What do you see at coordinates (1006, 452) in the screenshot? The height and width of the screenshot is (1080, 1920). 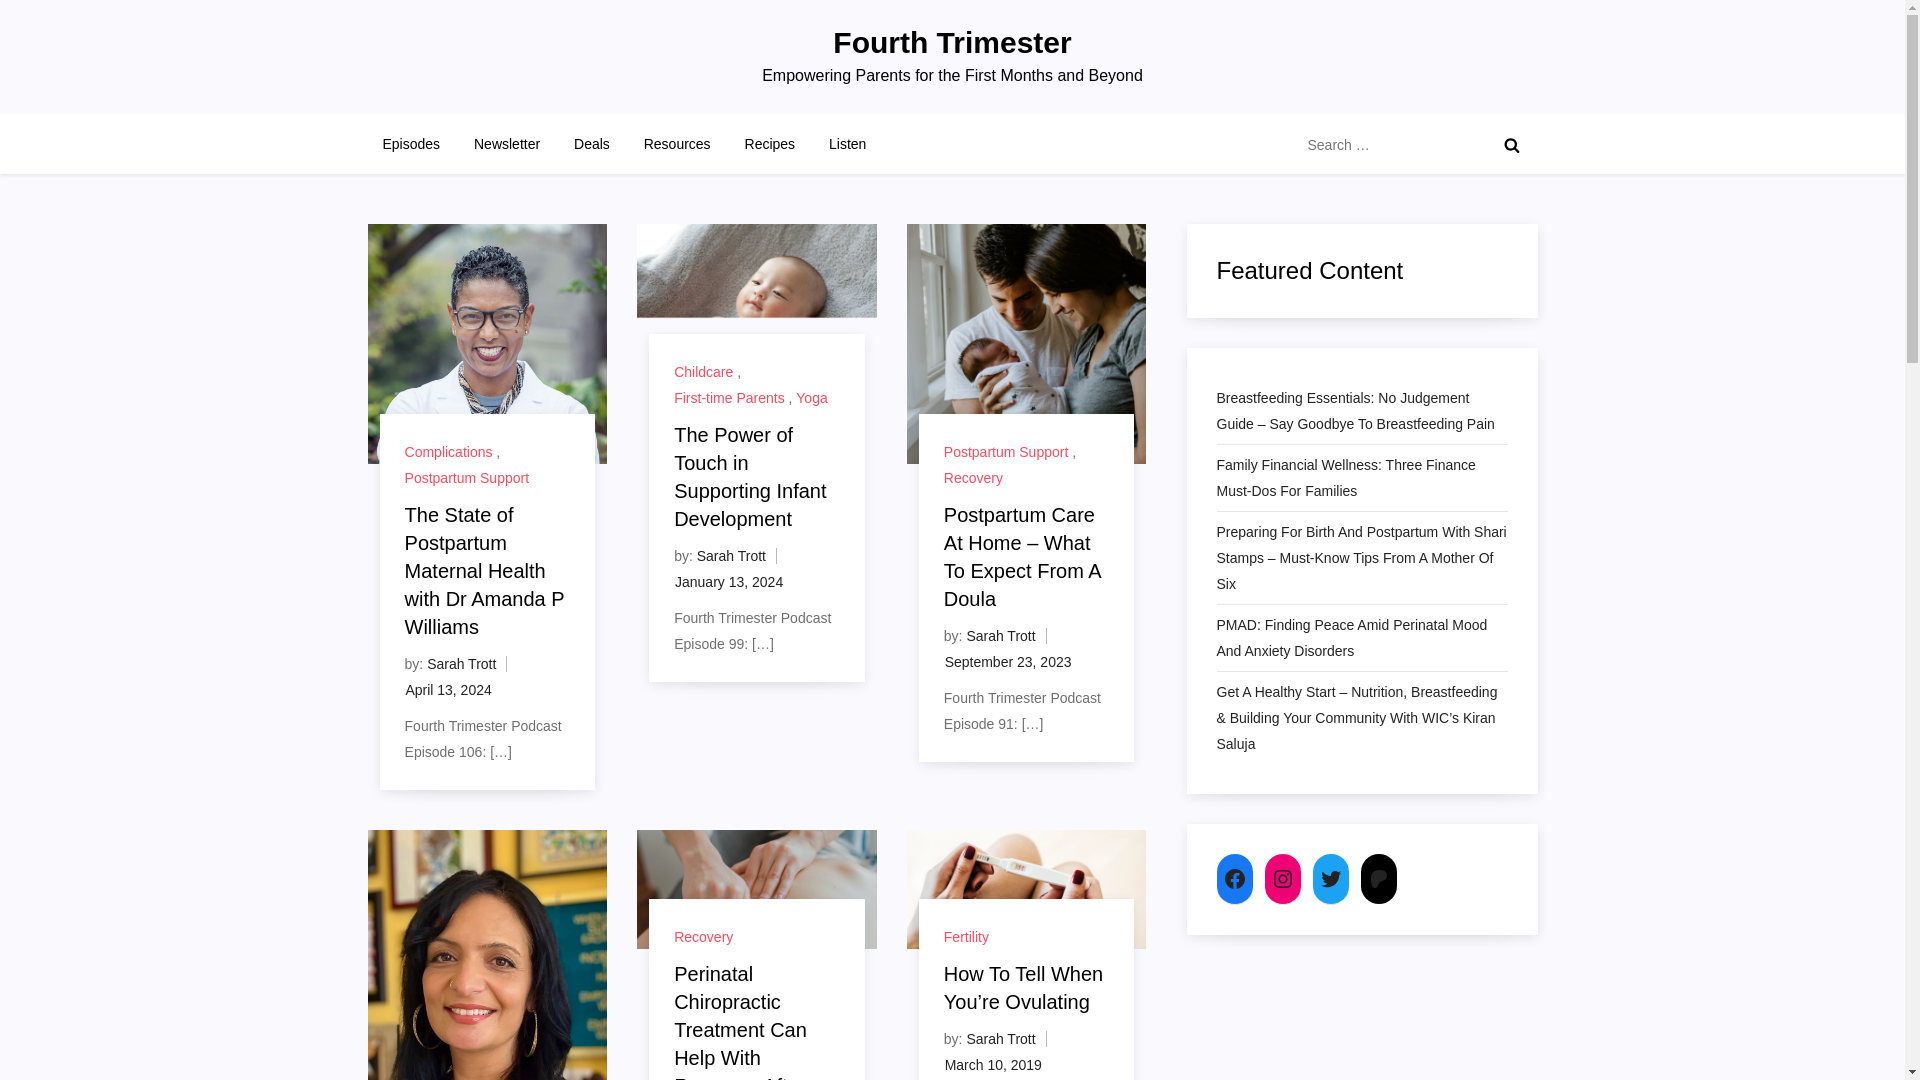 I see `Postpartum Support` at bounding box center [1006, 452].